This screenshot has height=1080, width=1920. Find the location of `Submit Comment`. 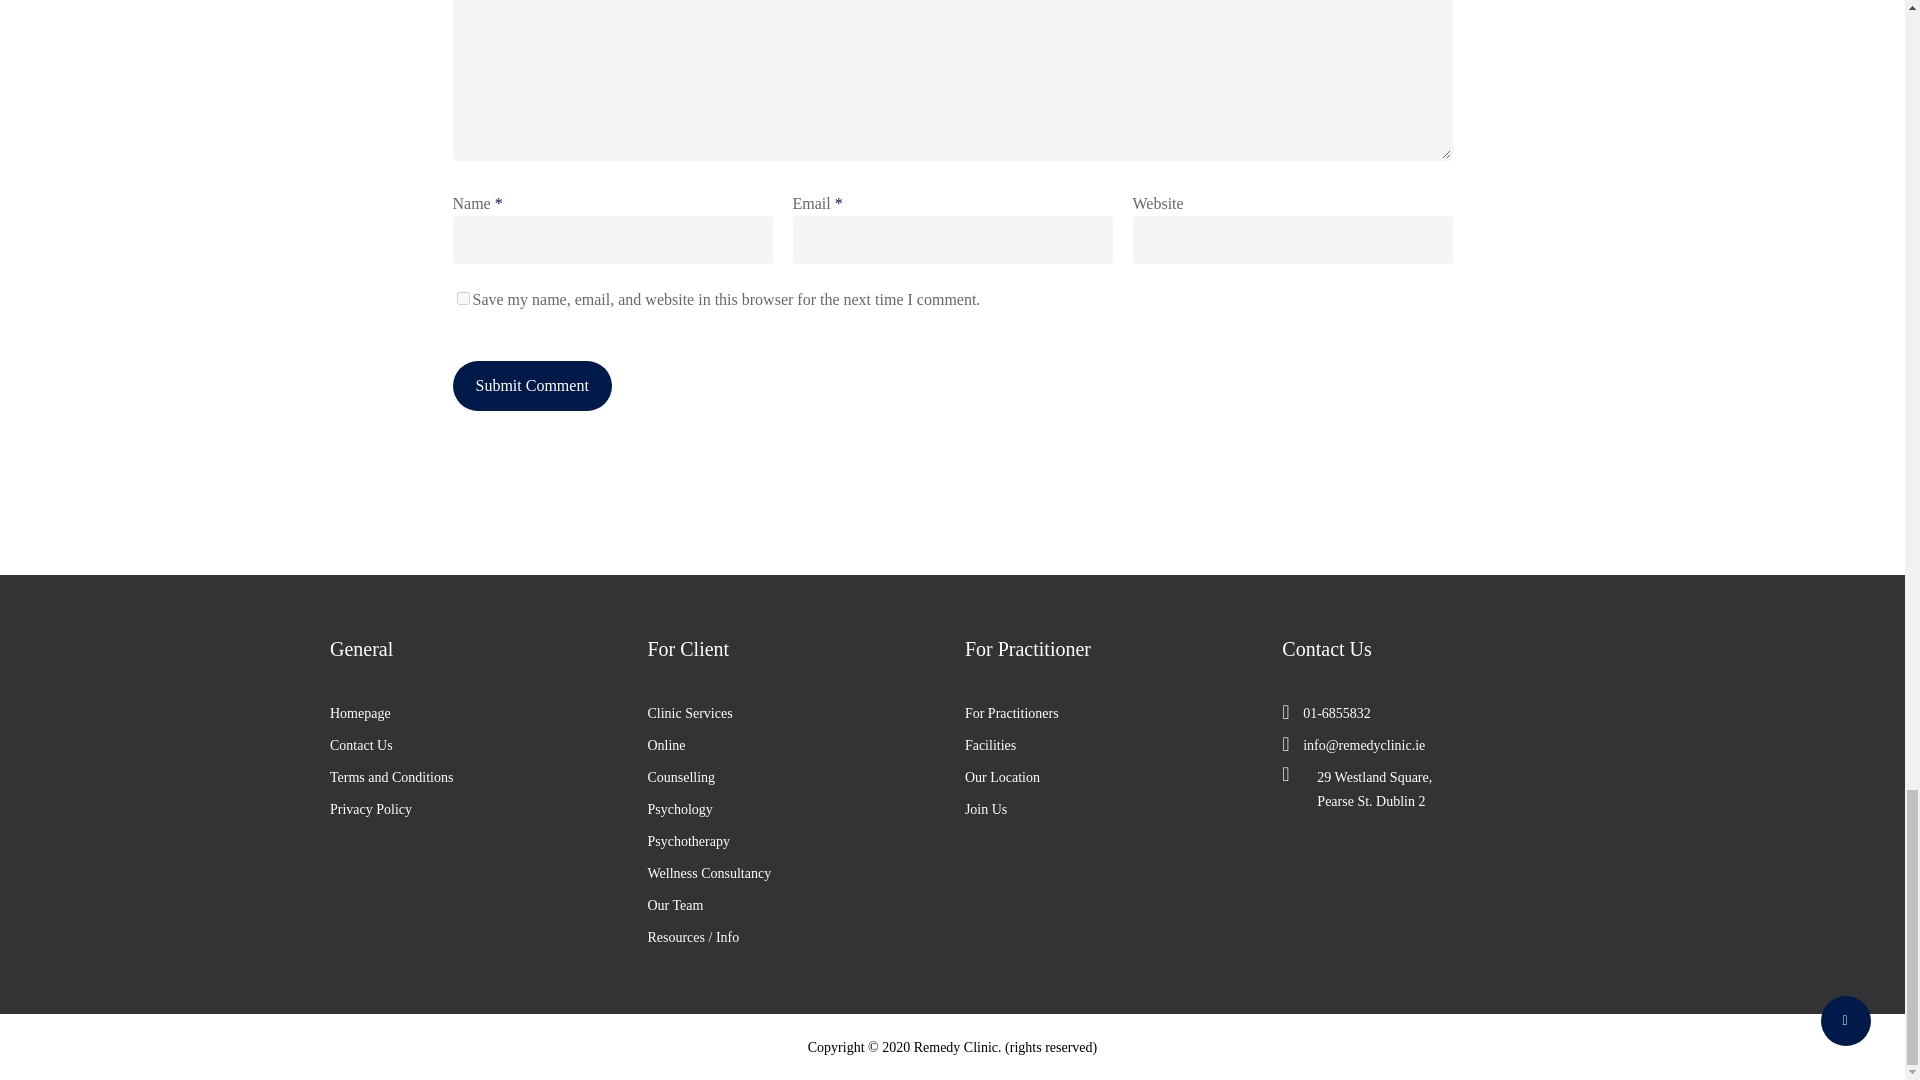

Submit Comment is located at coordinates (530, 386).